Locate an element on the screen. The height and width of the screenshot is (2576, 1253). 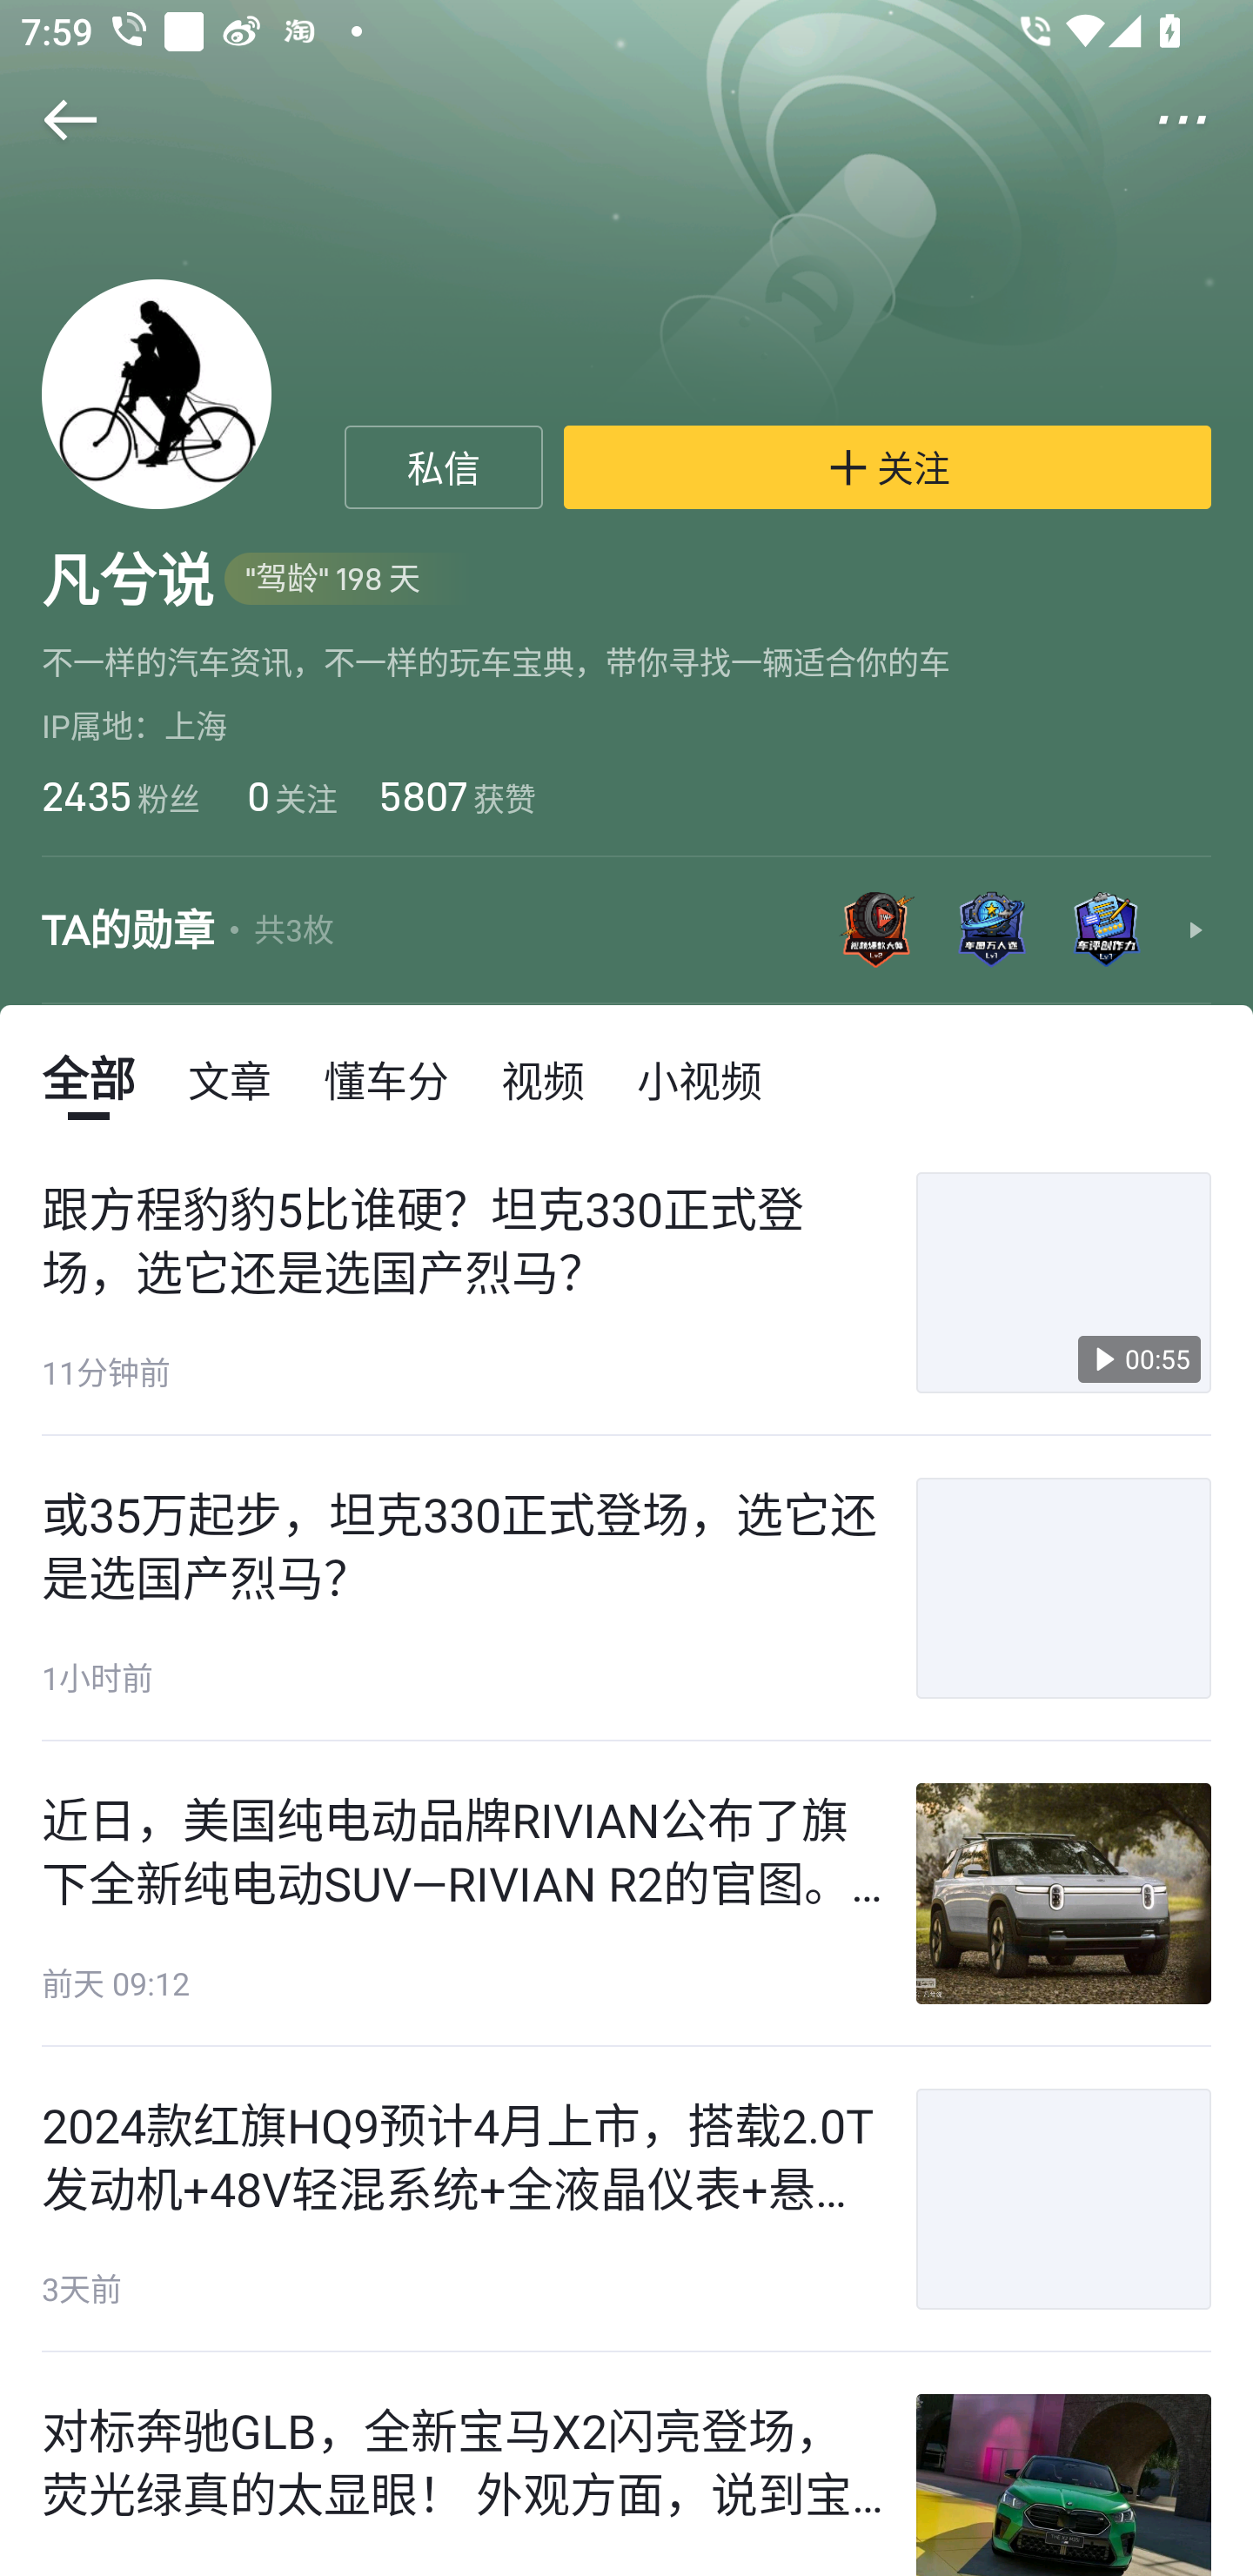
小视频 is located at coordinates (699, 1077).